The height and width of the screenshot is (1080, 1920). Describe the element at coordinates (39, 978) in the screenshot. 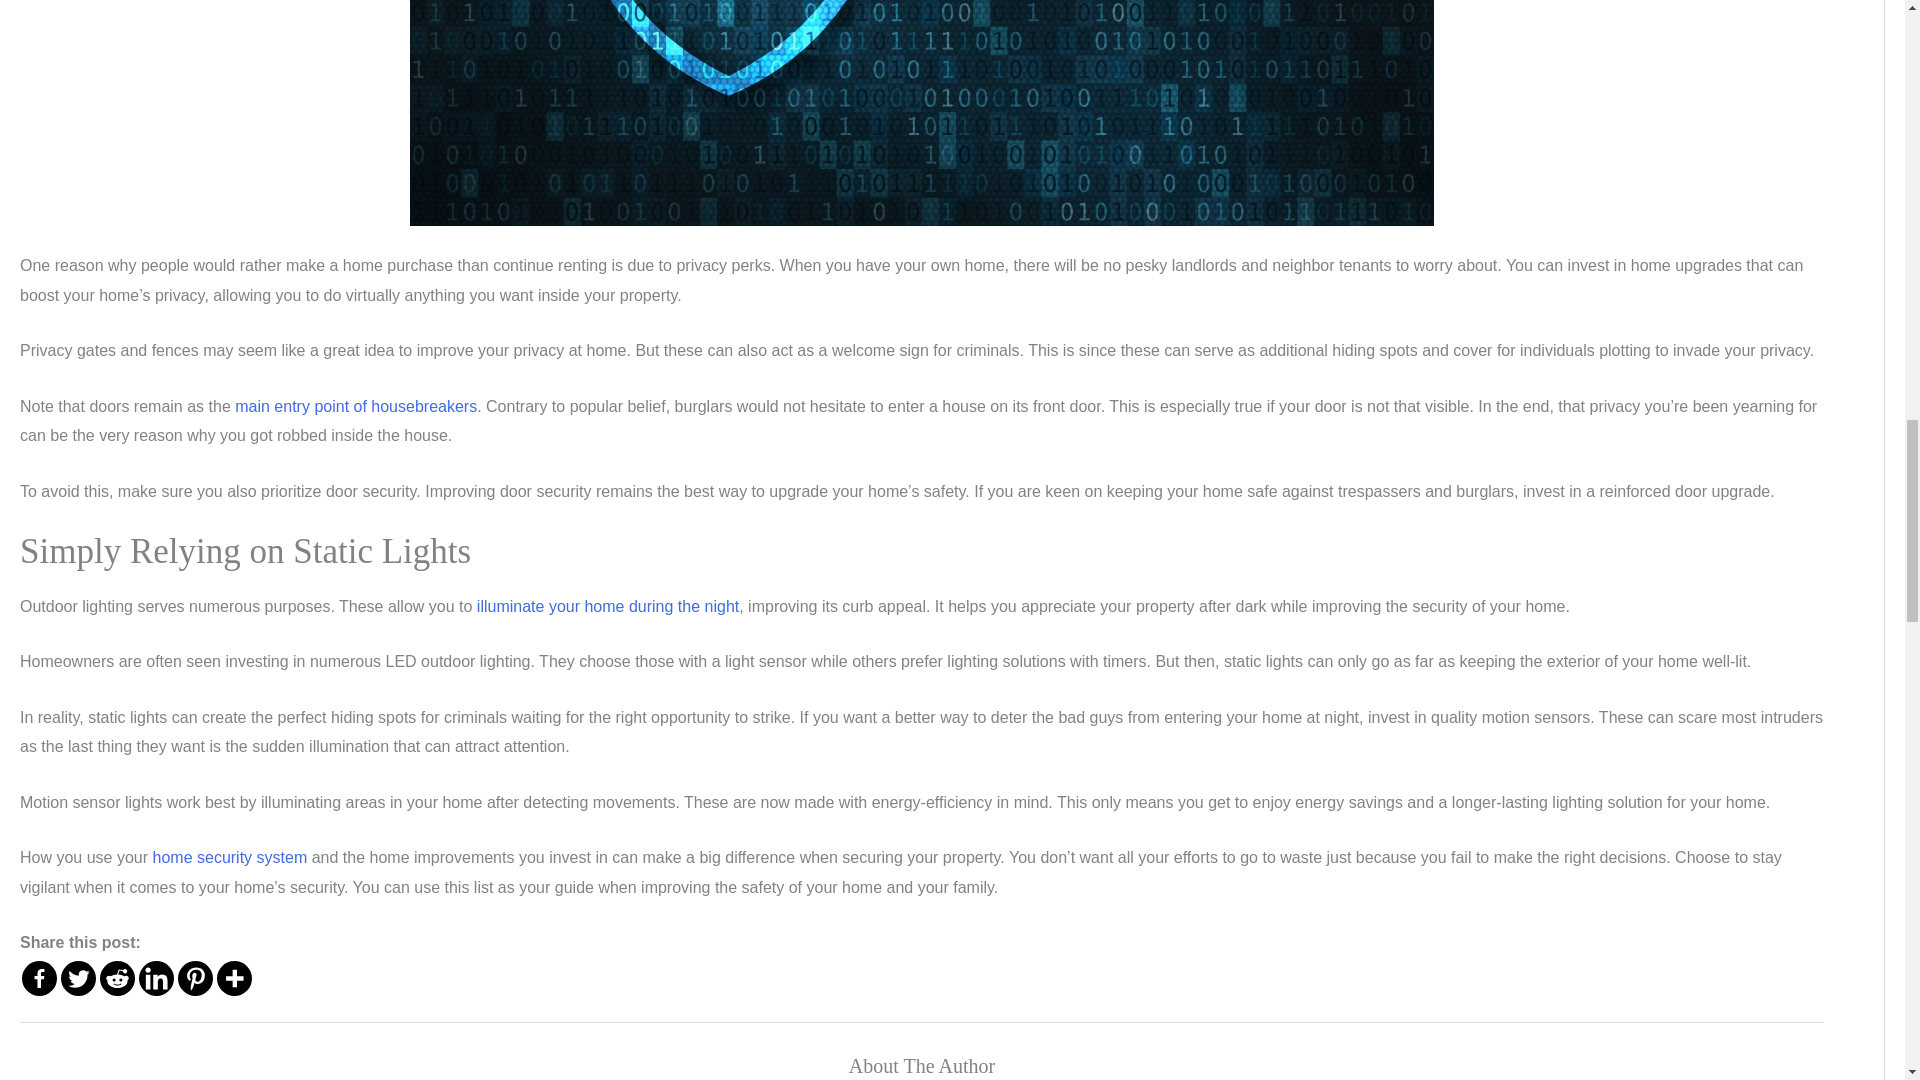

I see `Facebook` at that location.